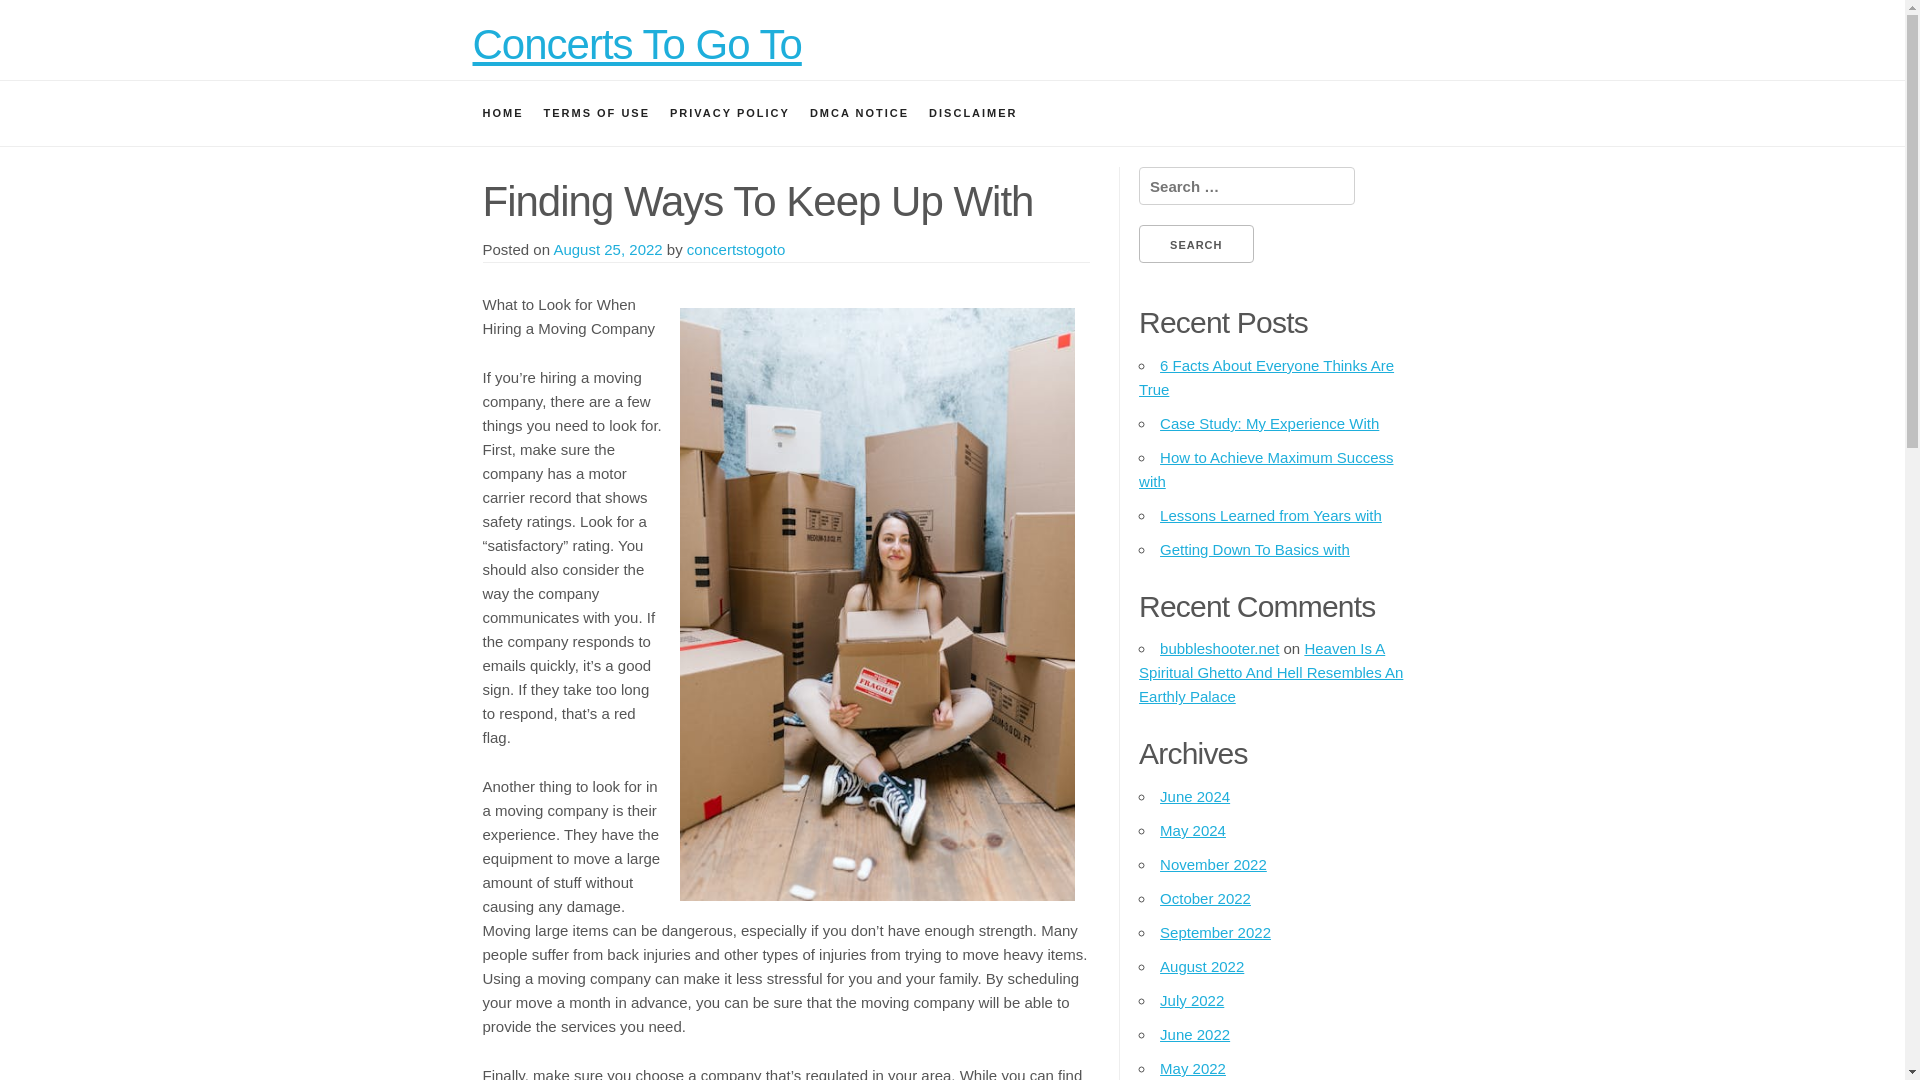  What do you see at coordinates (1218, 648) in the screenshot?
I see `bubbleshooter.net` at bounding box center [1218, 648].